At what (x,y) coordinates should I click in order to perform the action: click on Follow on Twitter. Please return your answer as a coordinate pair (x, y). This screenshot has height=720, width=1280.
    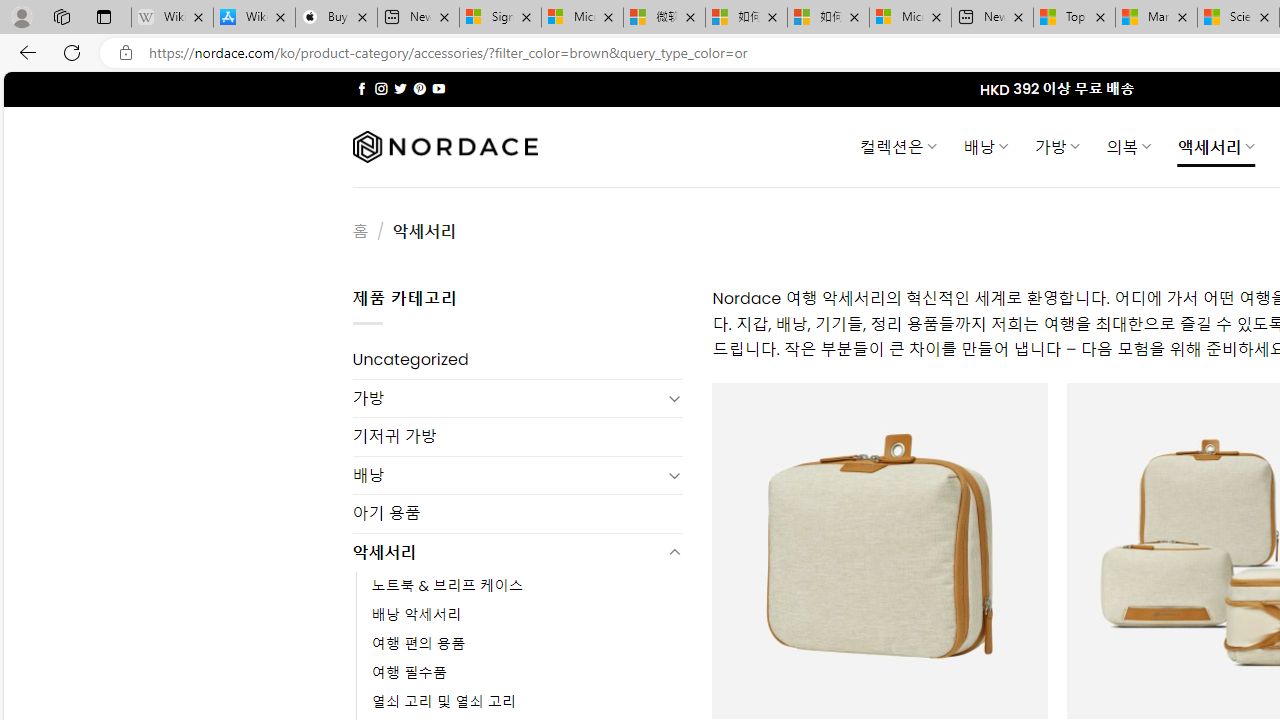
    Looking at the image, I should click on (400, 88).